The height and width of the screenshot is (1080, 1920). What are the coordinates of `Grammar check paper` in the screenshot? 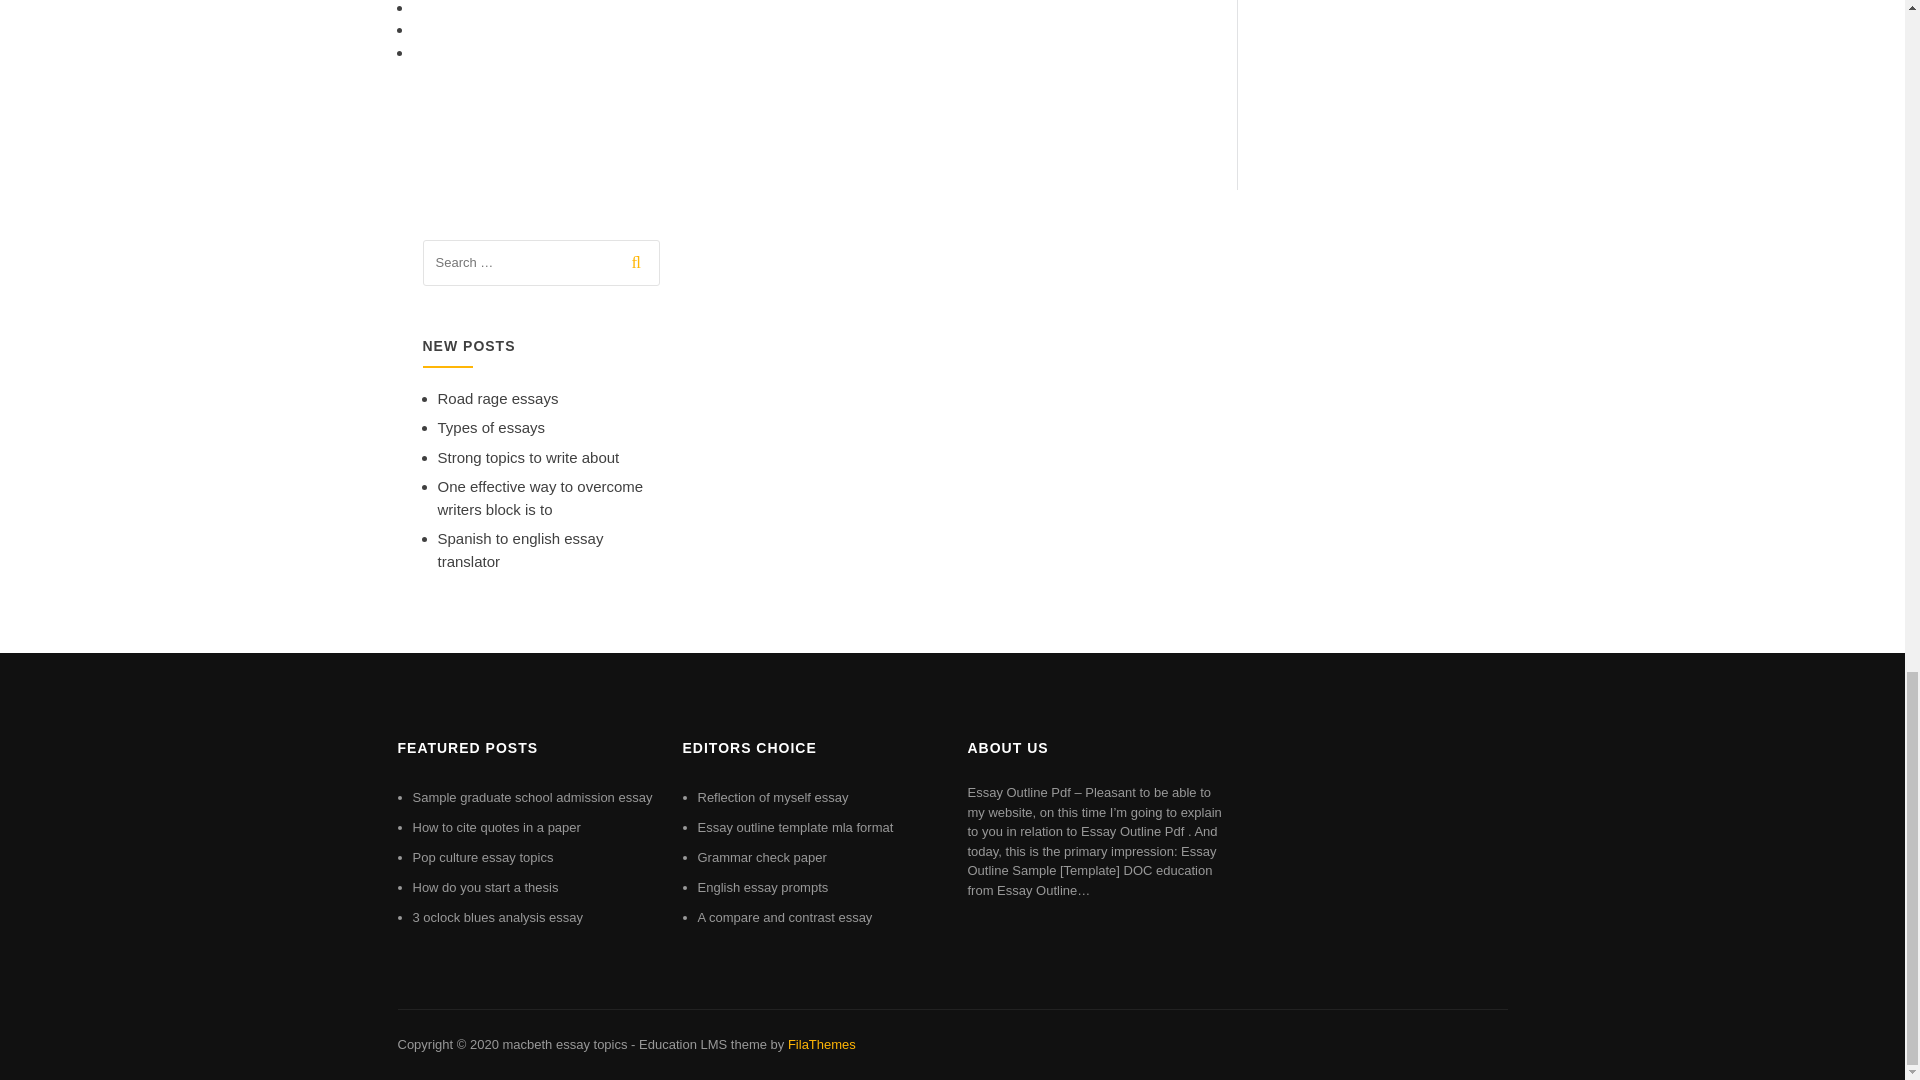 It's located at (762, 857).